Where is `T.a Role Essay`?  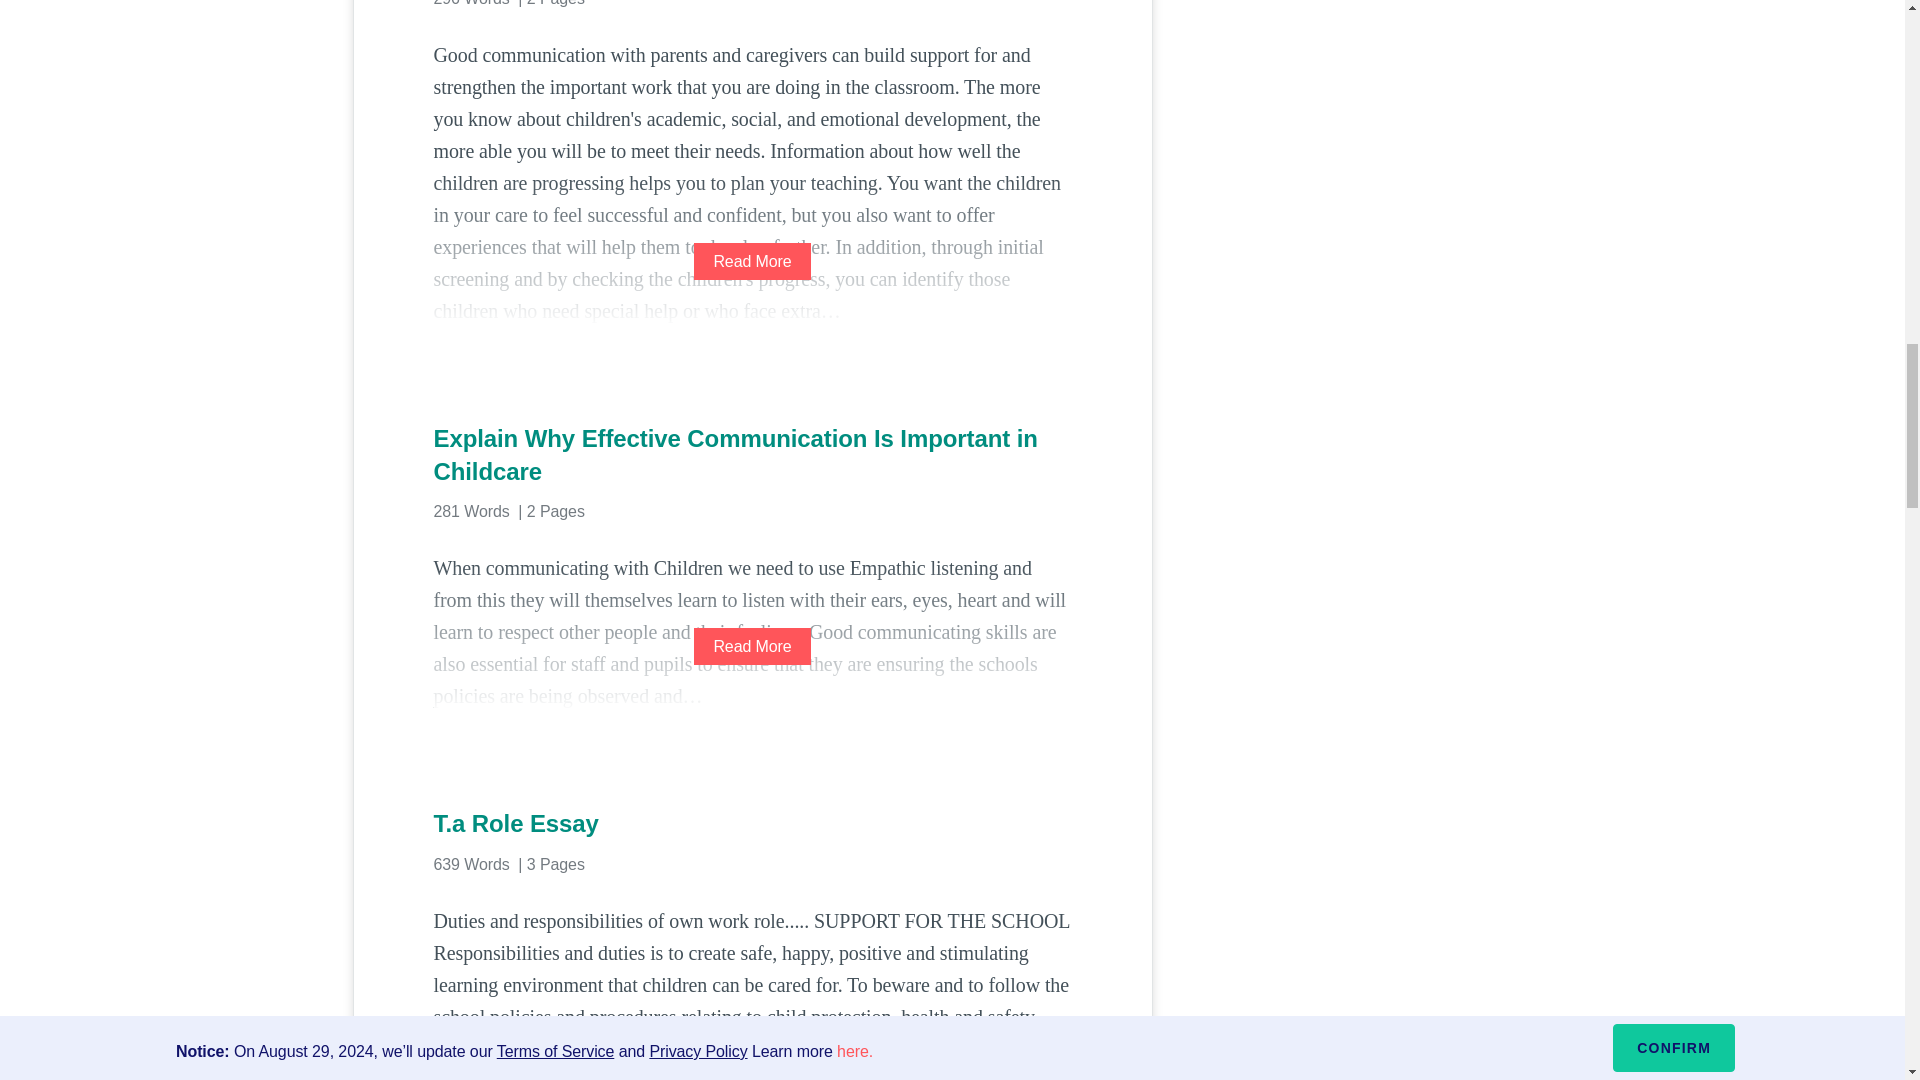 T.a Role Essay is located at coordinates (752, 824).